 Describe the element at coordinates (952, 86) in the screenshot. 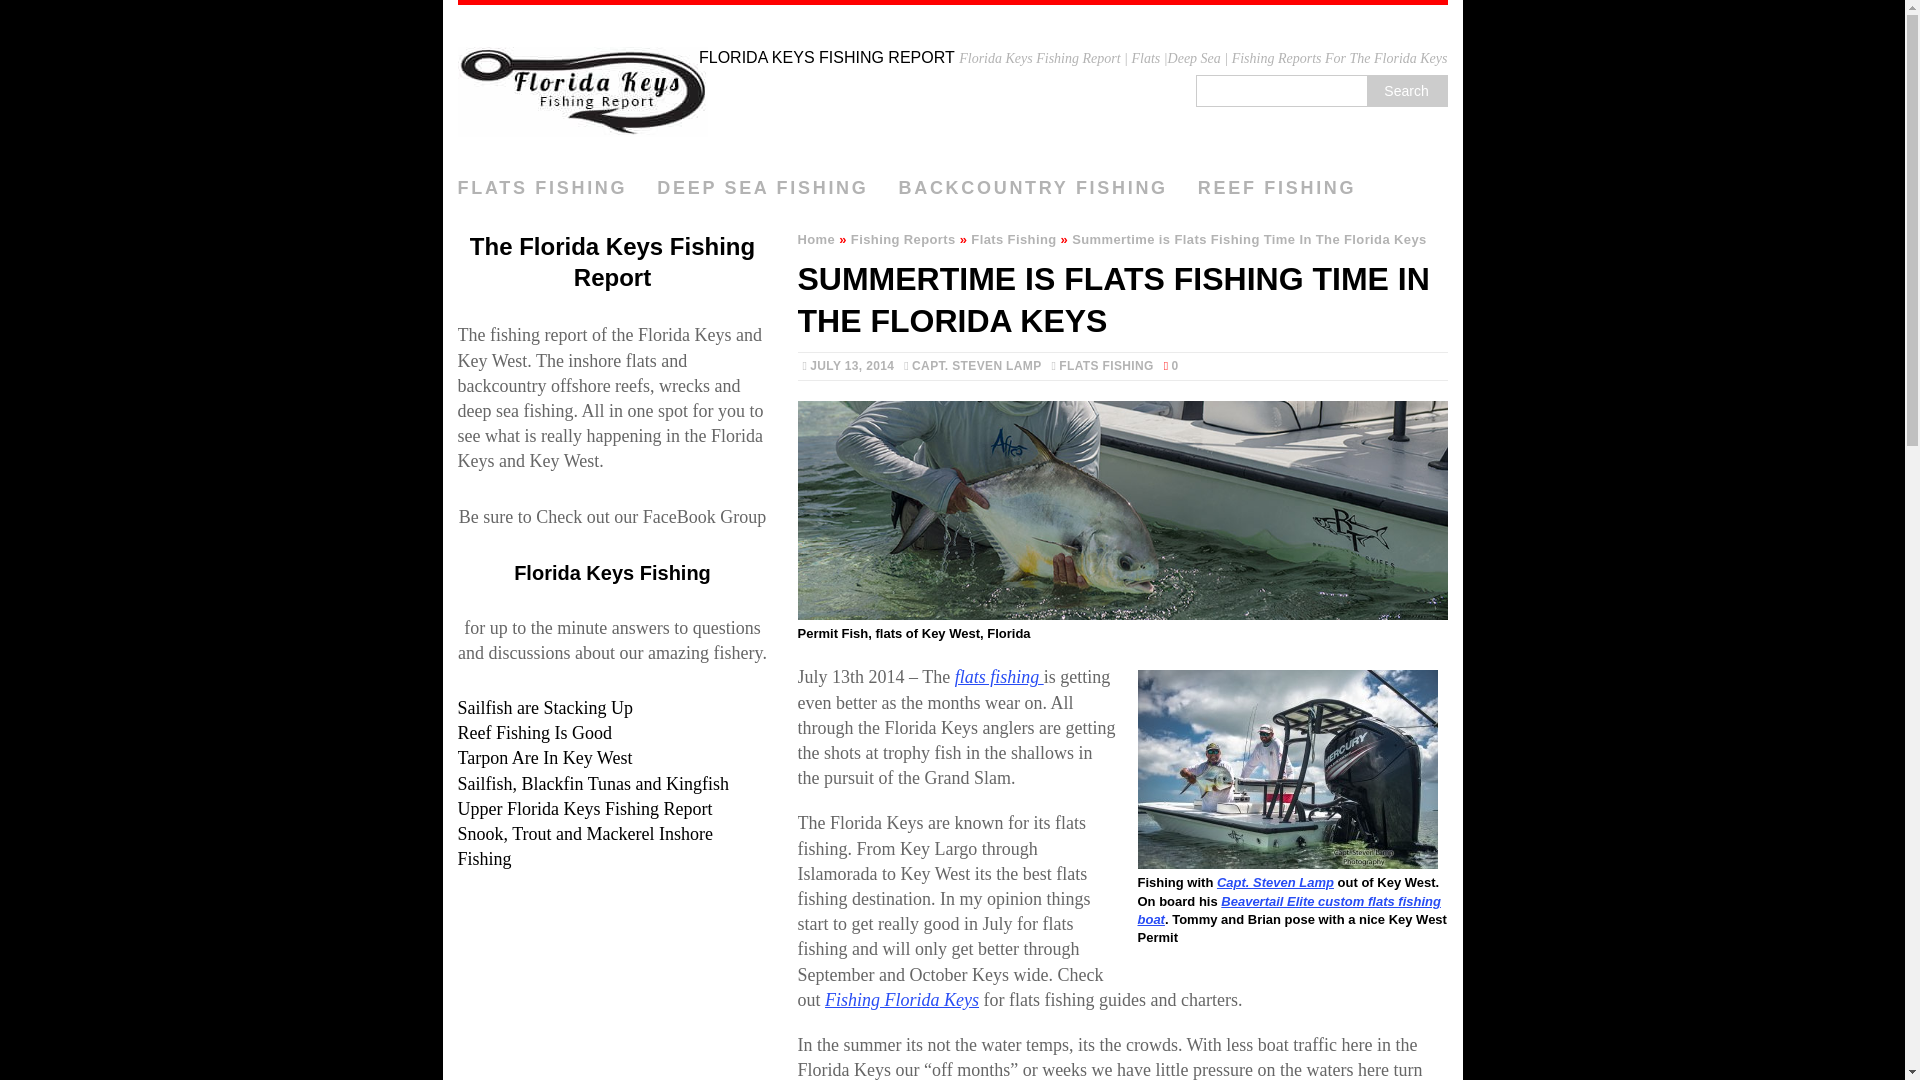

I see `Florida Keys Fishing Report` at that location.